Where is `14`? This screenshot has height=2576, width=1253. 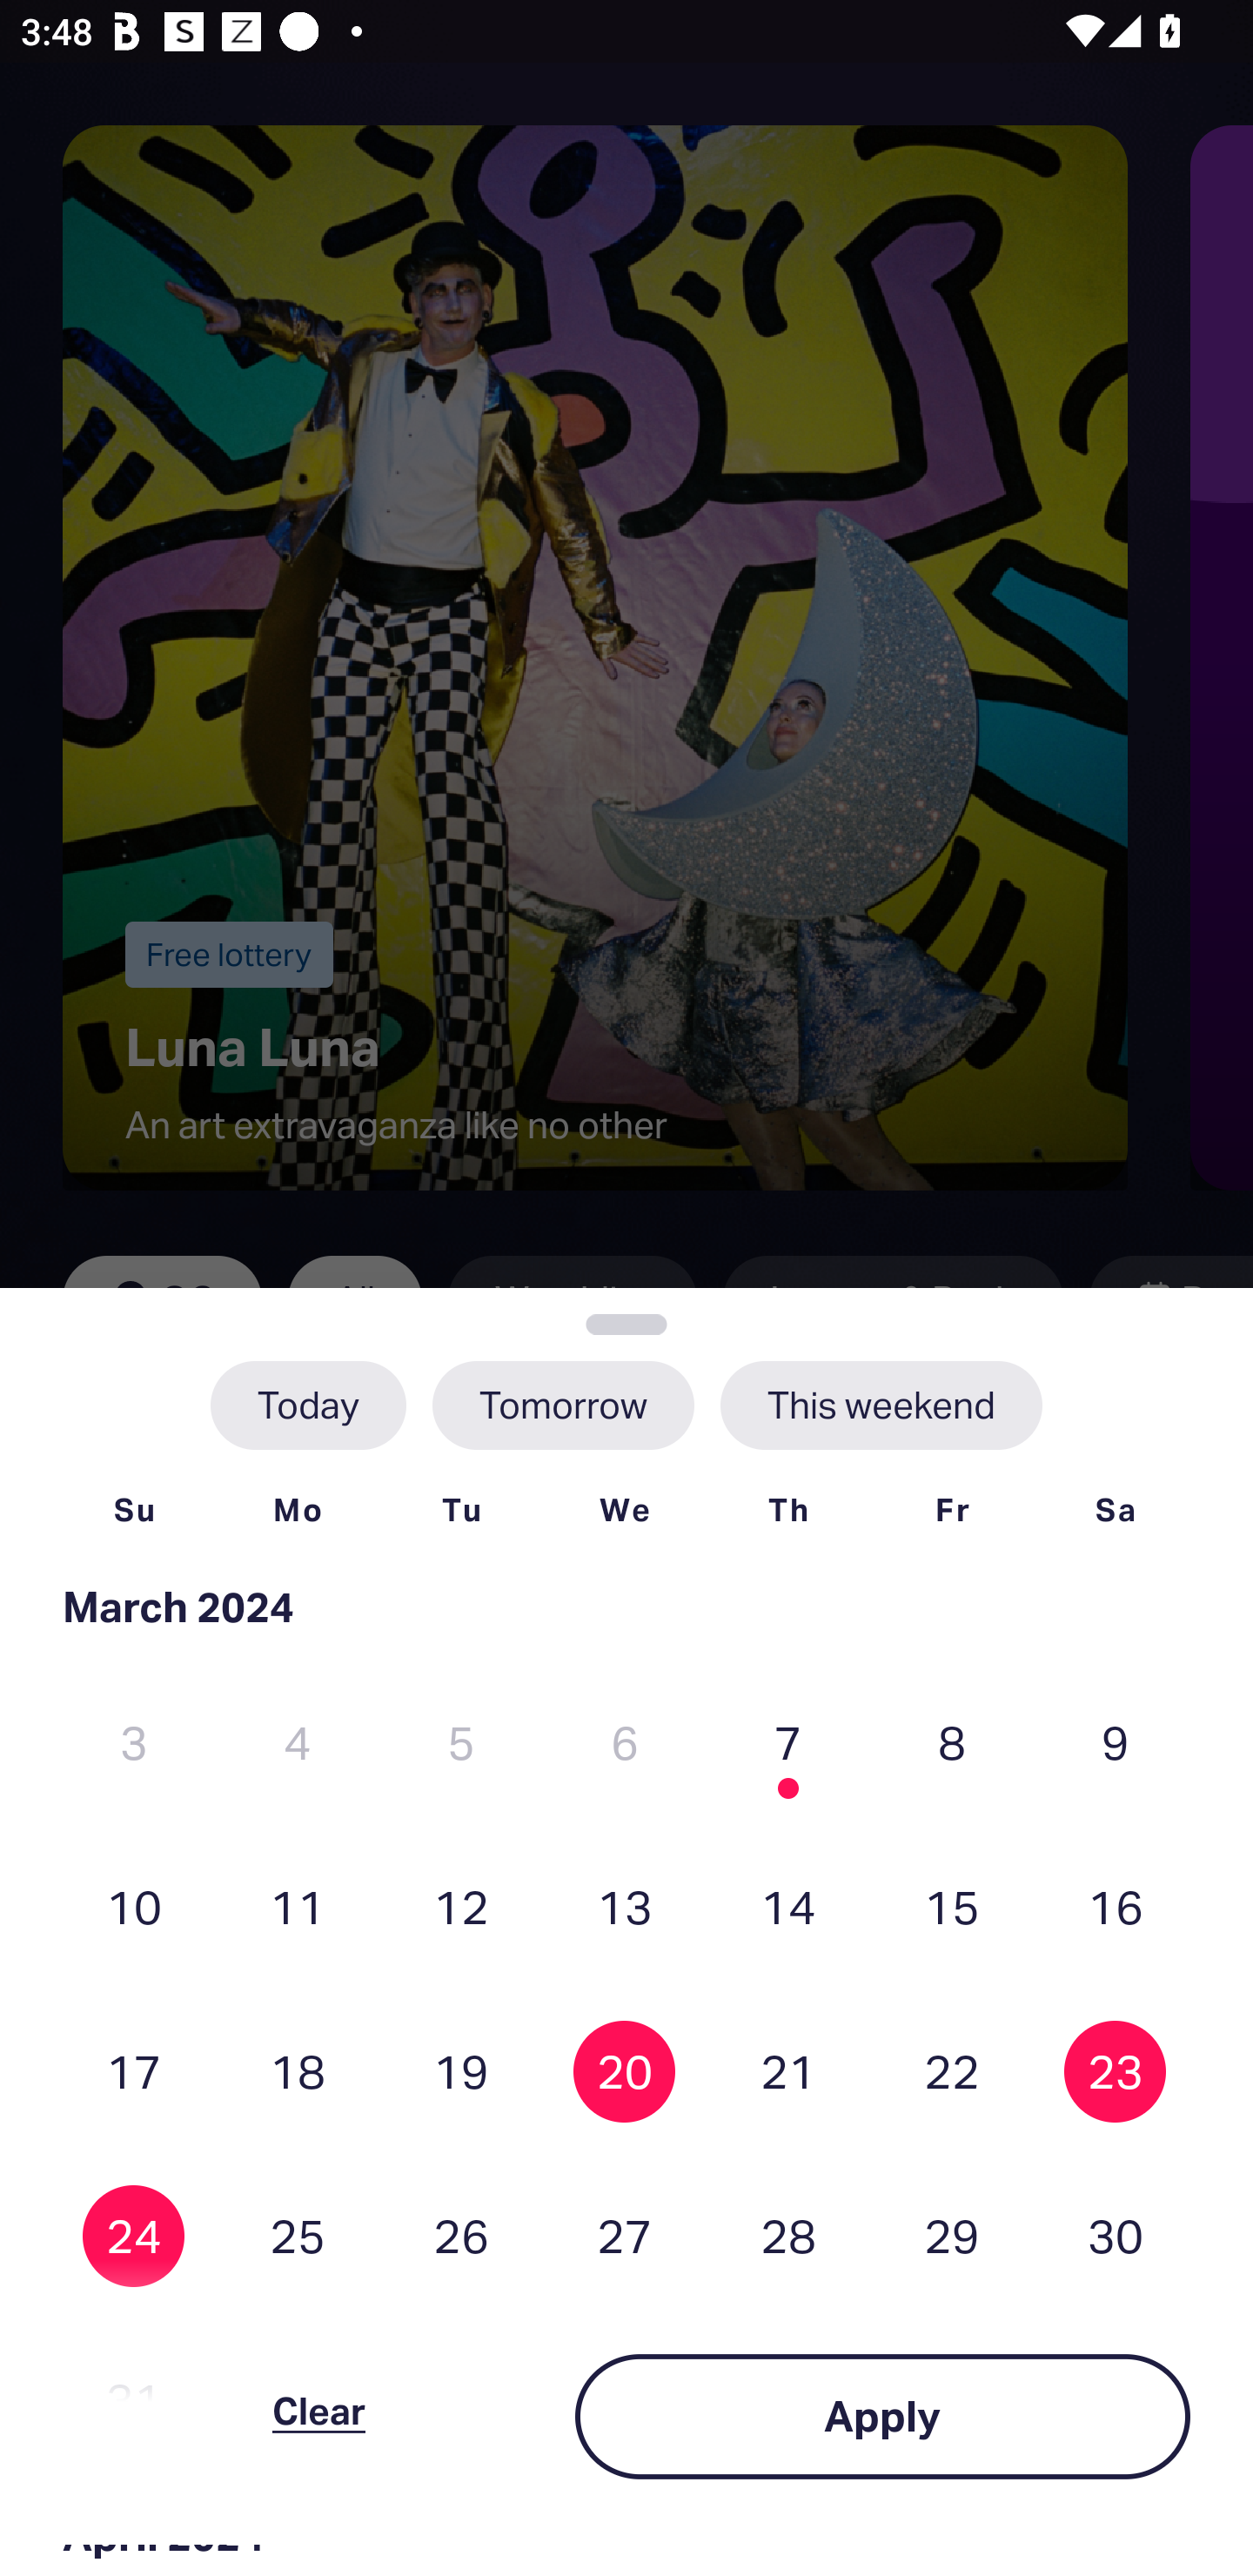 14 is located at coordinates (787, 1906).